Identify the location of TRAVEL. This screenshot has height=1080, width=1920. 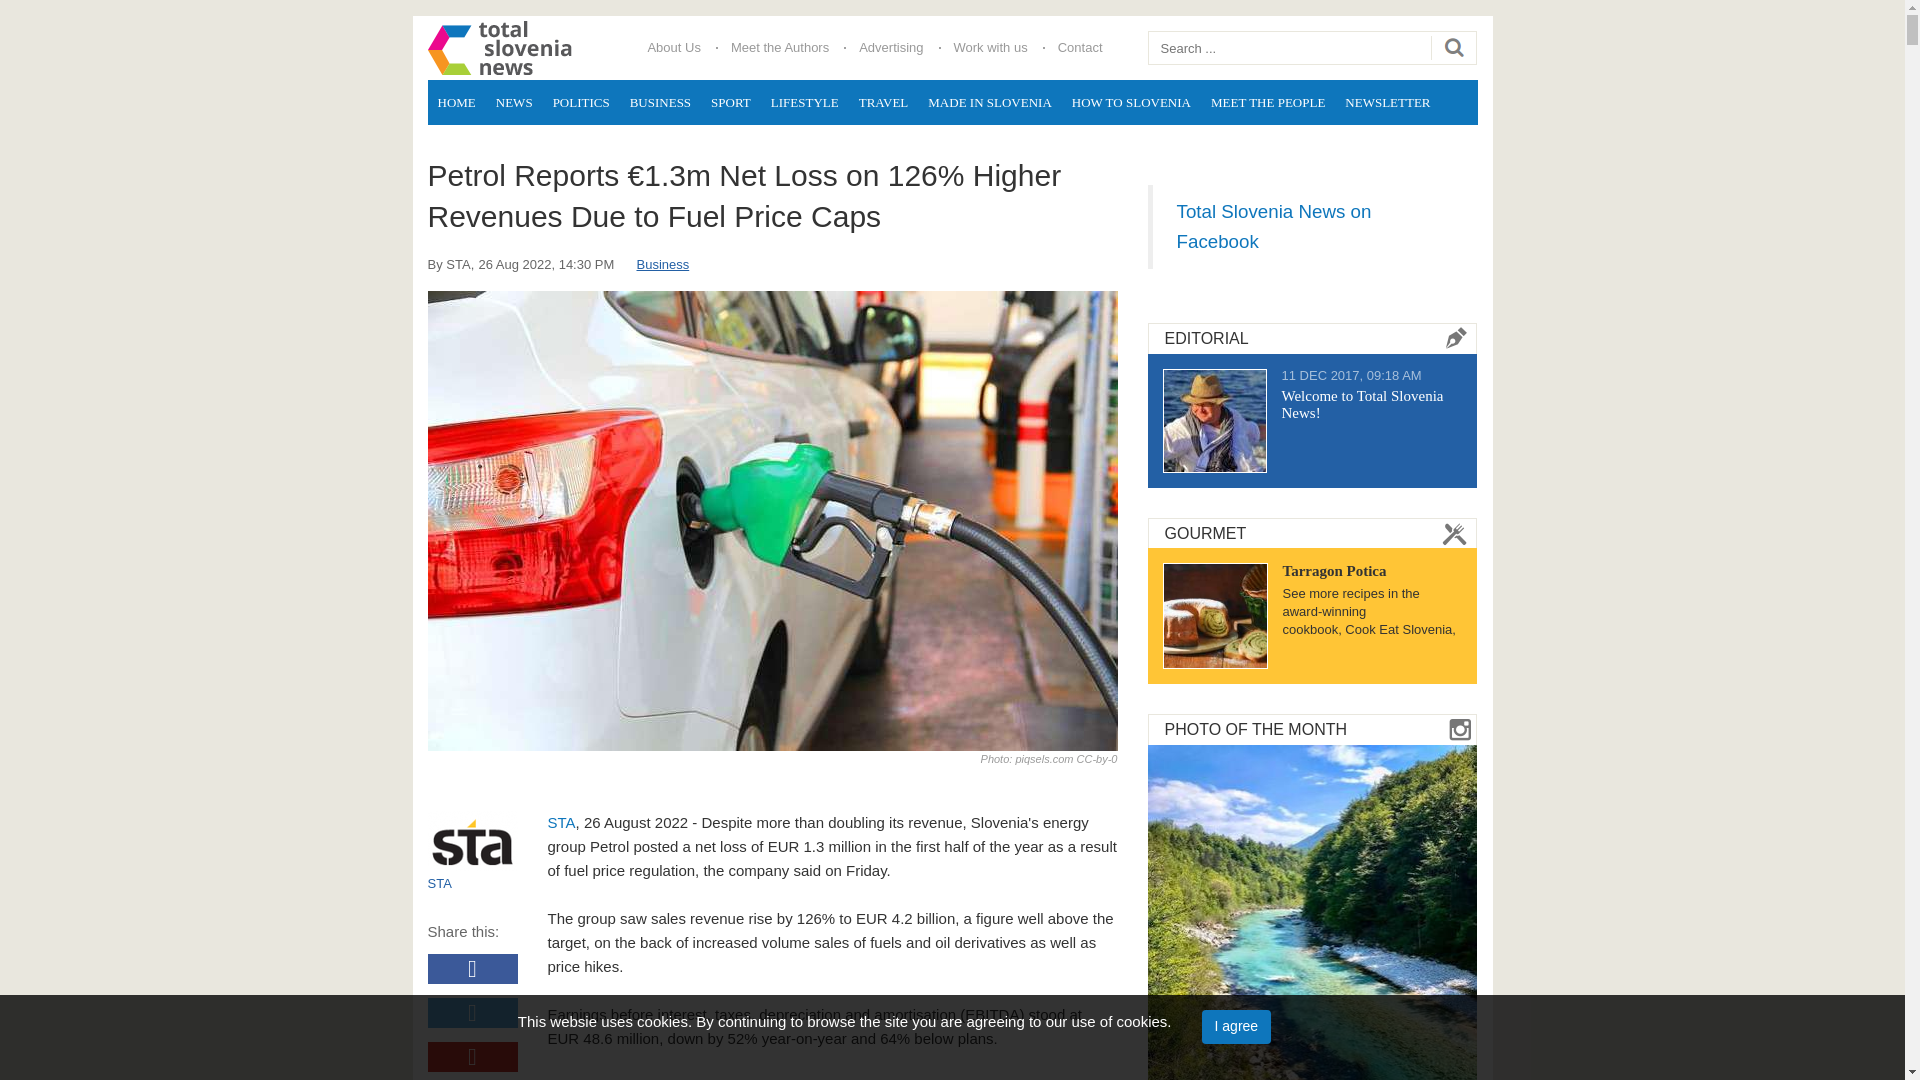
(884, 102).